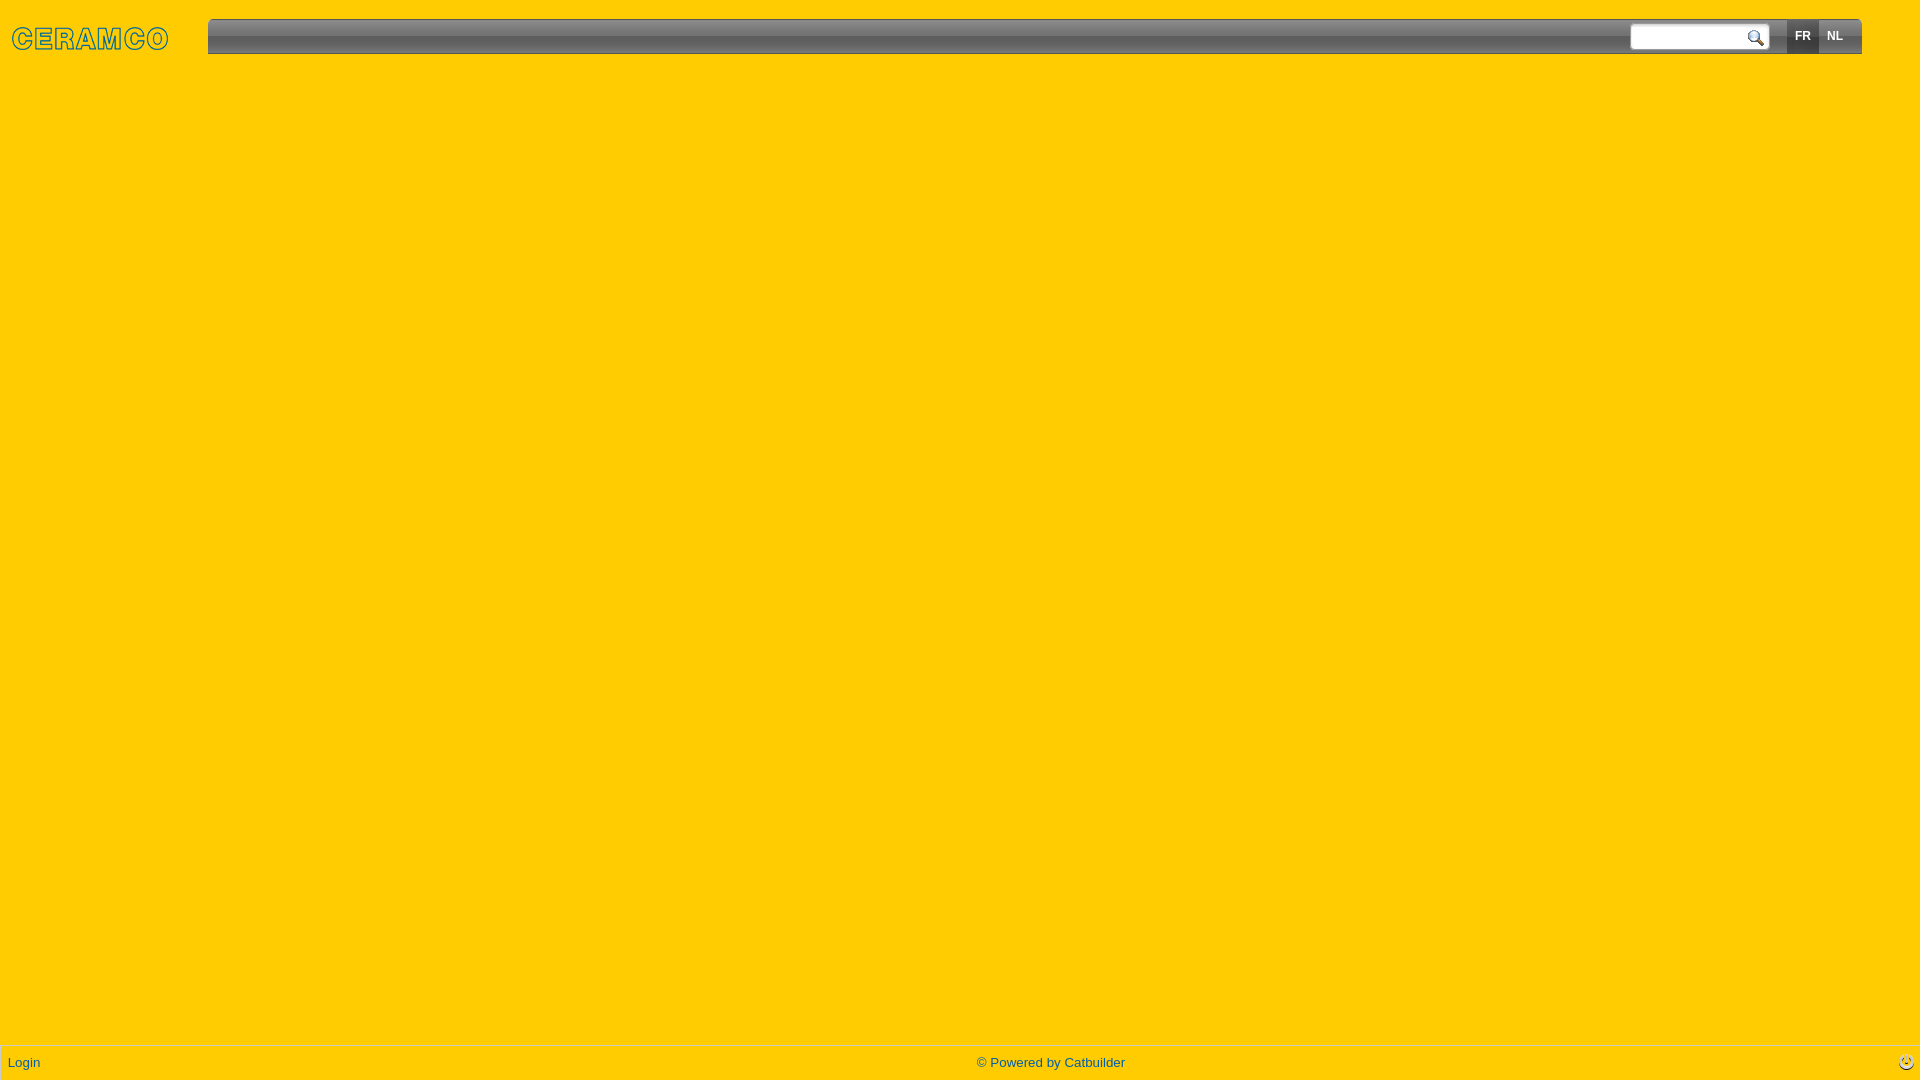  Describe the element at coordinates (978, 272) in the screenshot. I see `Annuler` at that location.